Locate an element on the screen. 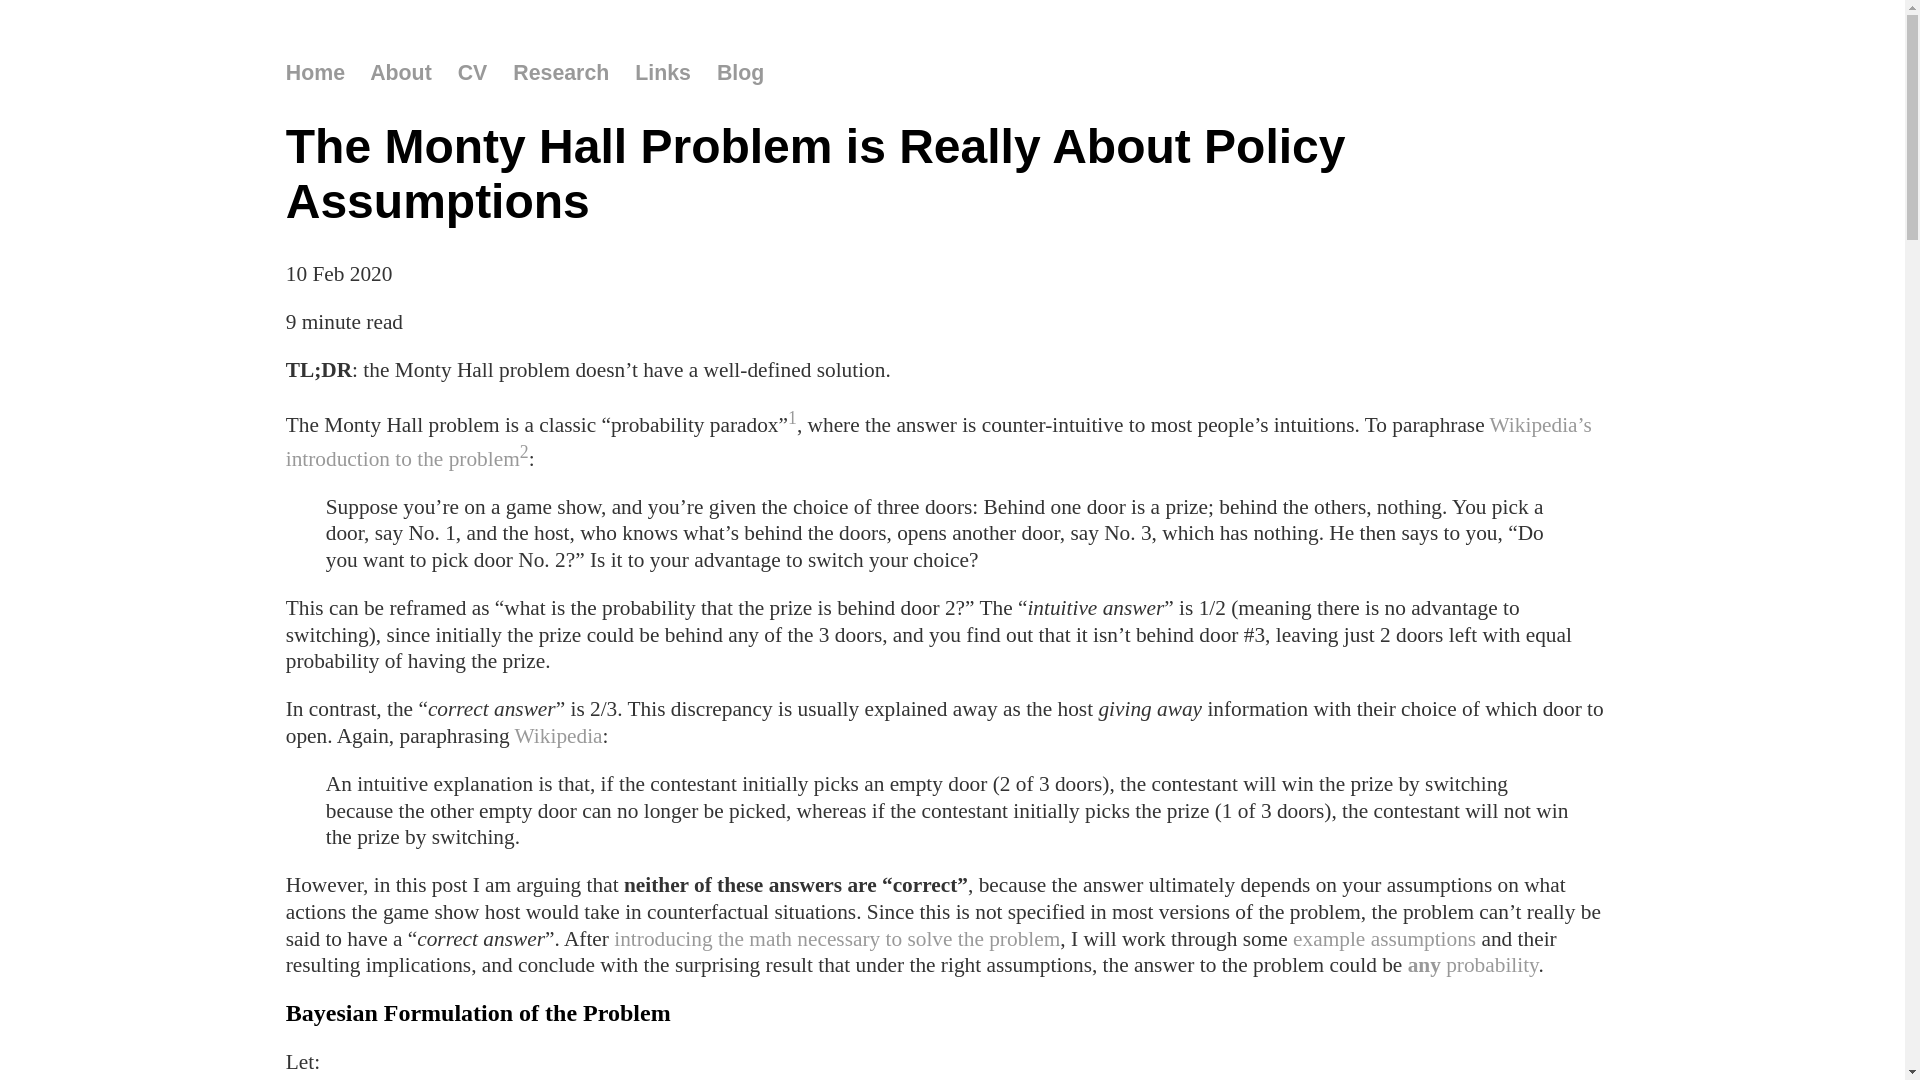 The height and width of the screenshot is (1080, 1920). CV is located at coordinates (473, 73).